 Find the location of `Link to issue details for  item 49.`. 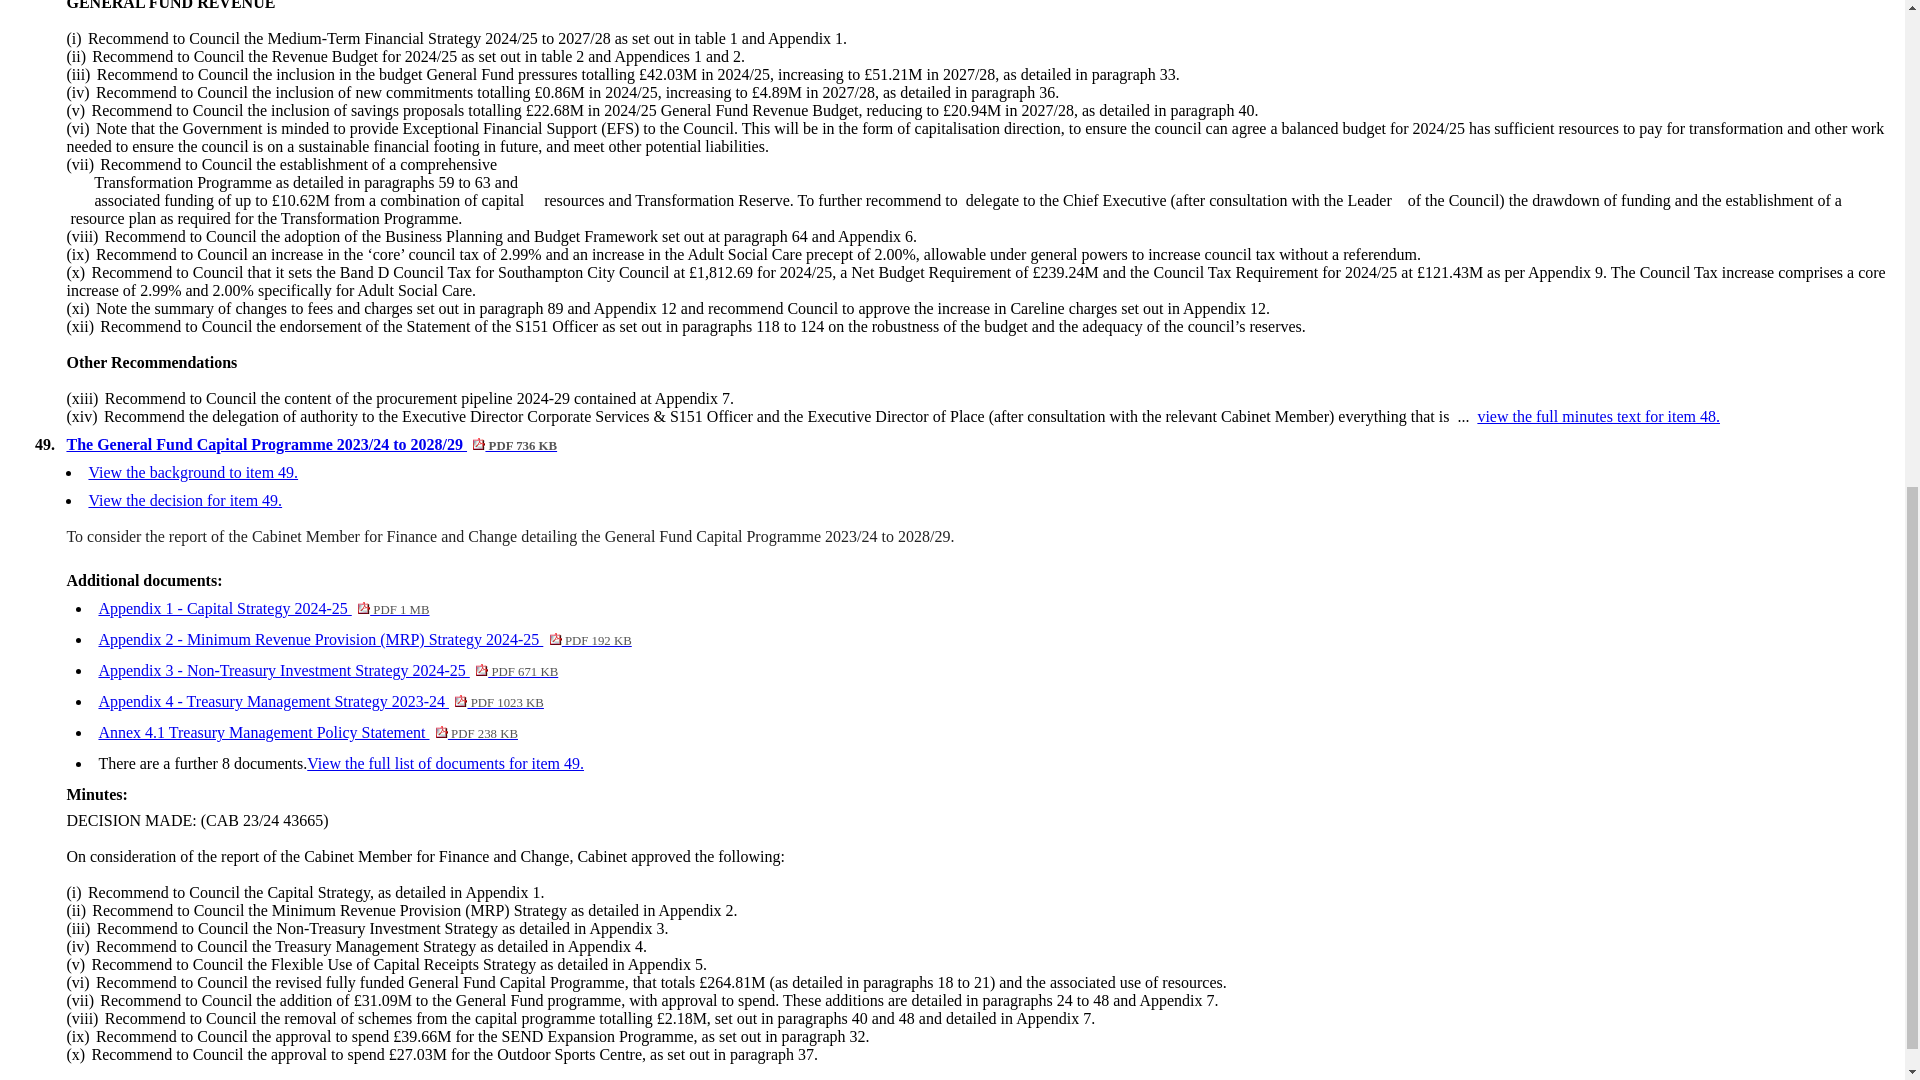

Link to issue details for  item 49. is located at coordinates (185, 500).